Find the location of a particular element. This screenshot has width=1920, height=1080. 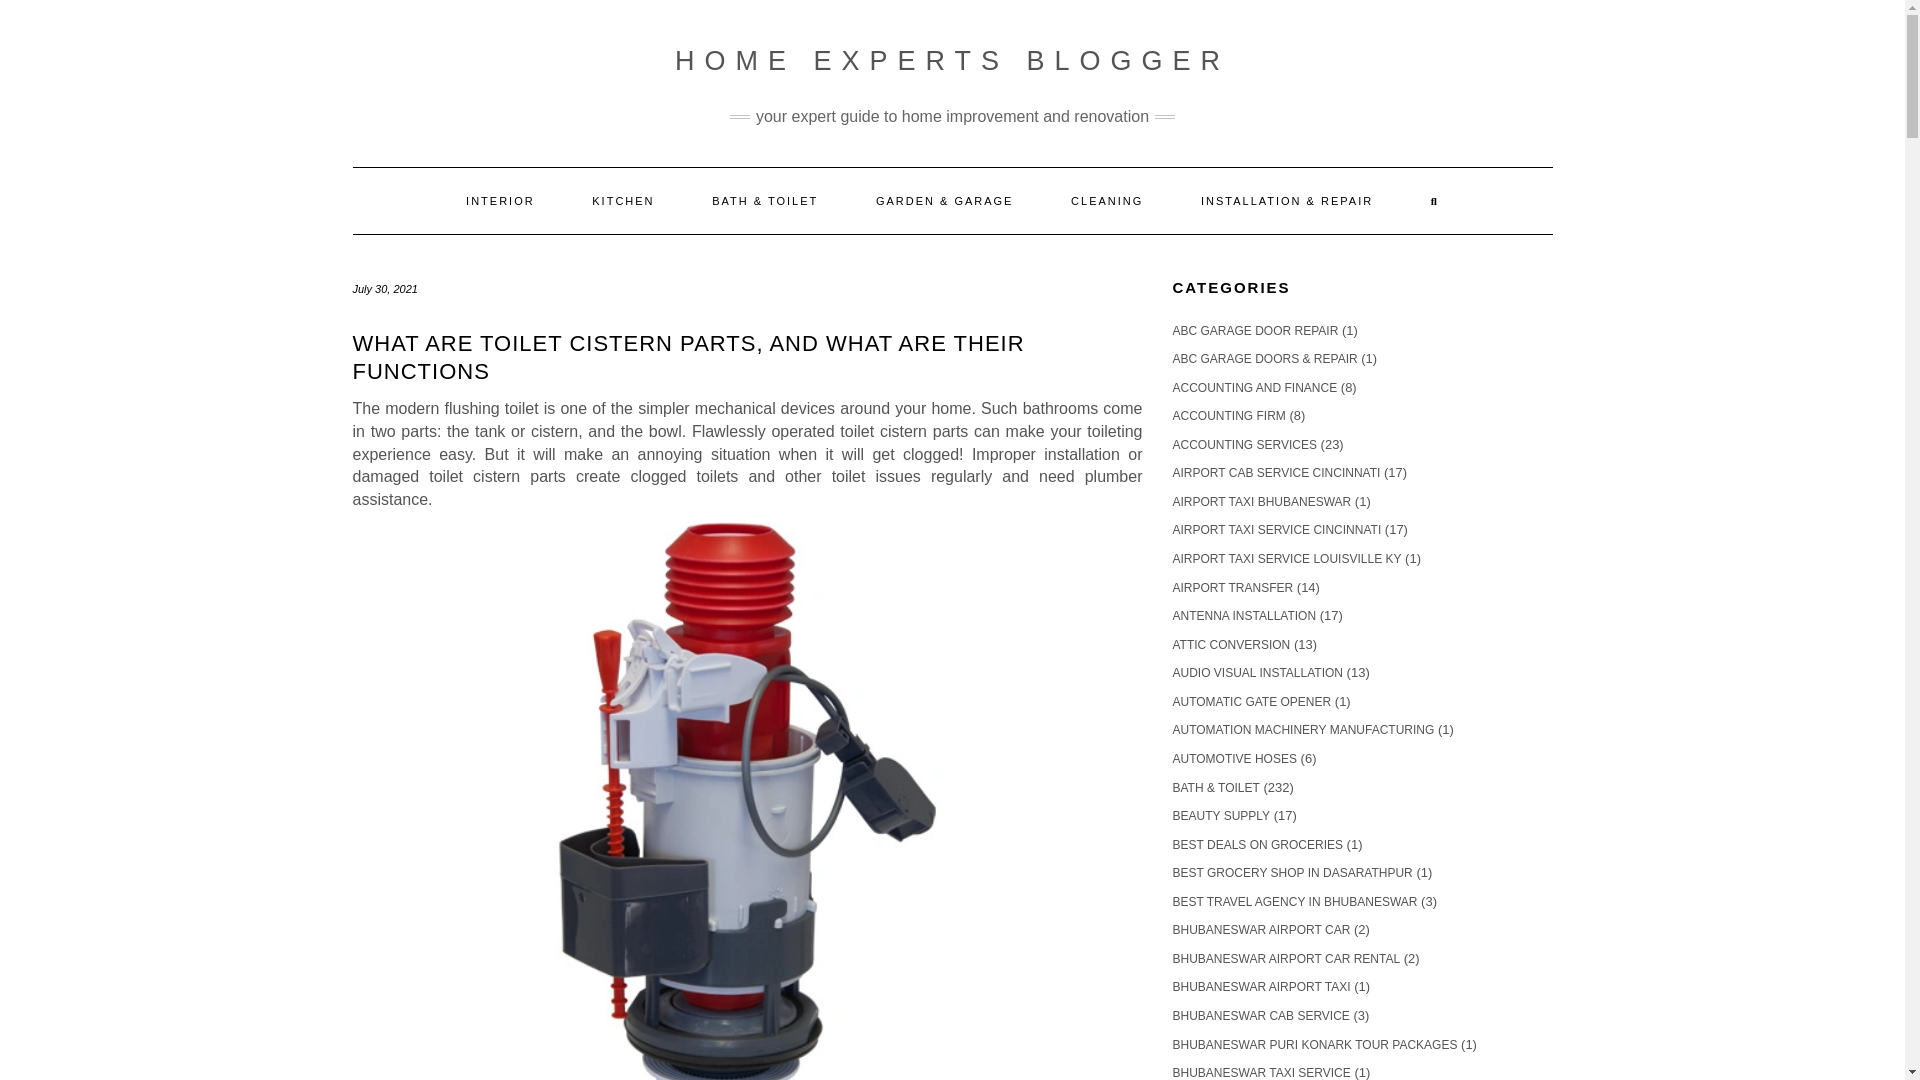

AIRPORT TAXI SERVICE CINCINNATI is located at coordinates (1276, 529).